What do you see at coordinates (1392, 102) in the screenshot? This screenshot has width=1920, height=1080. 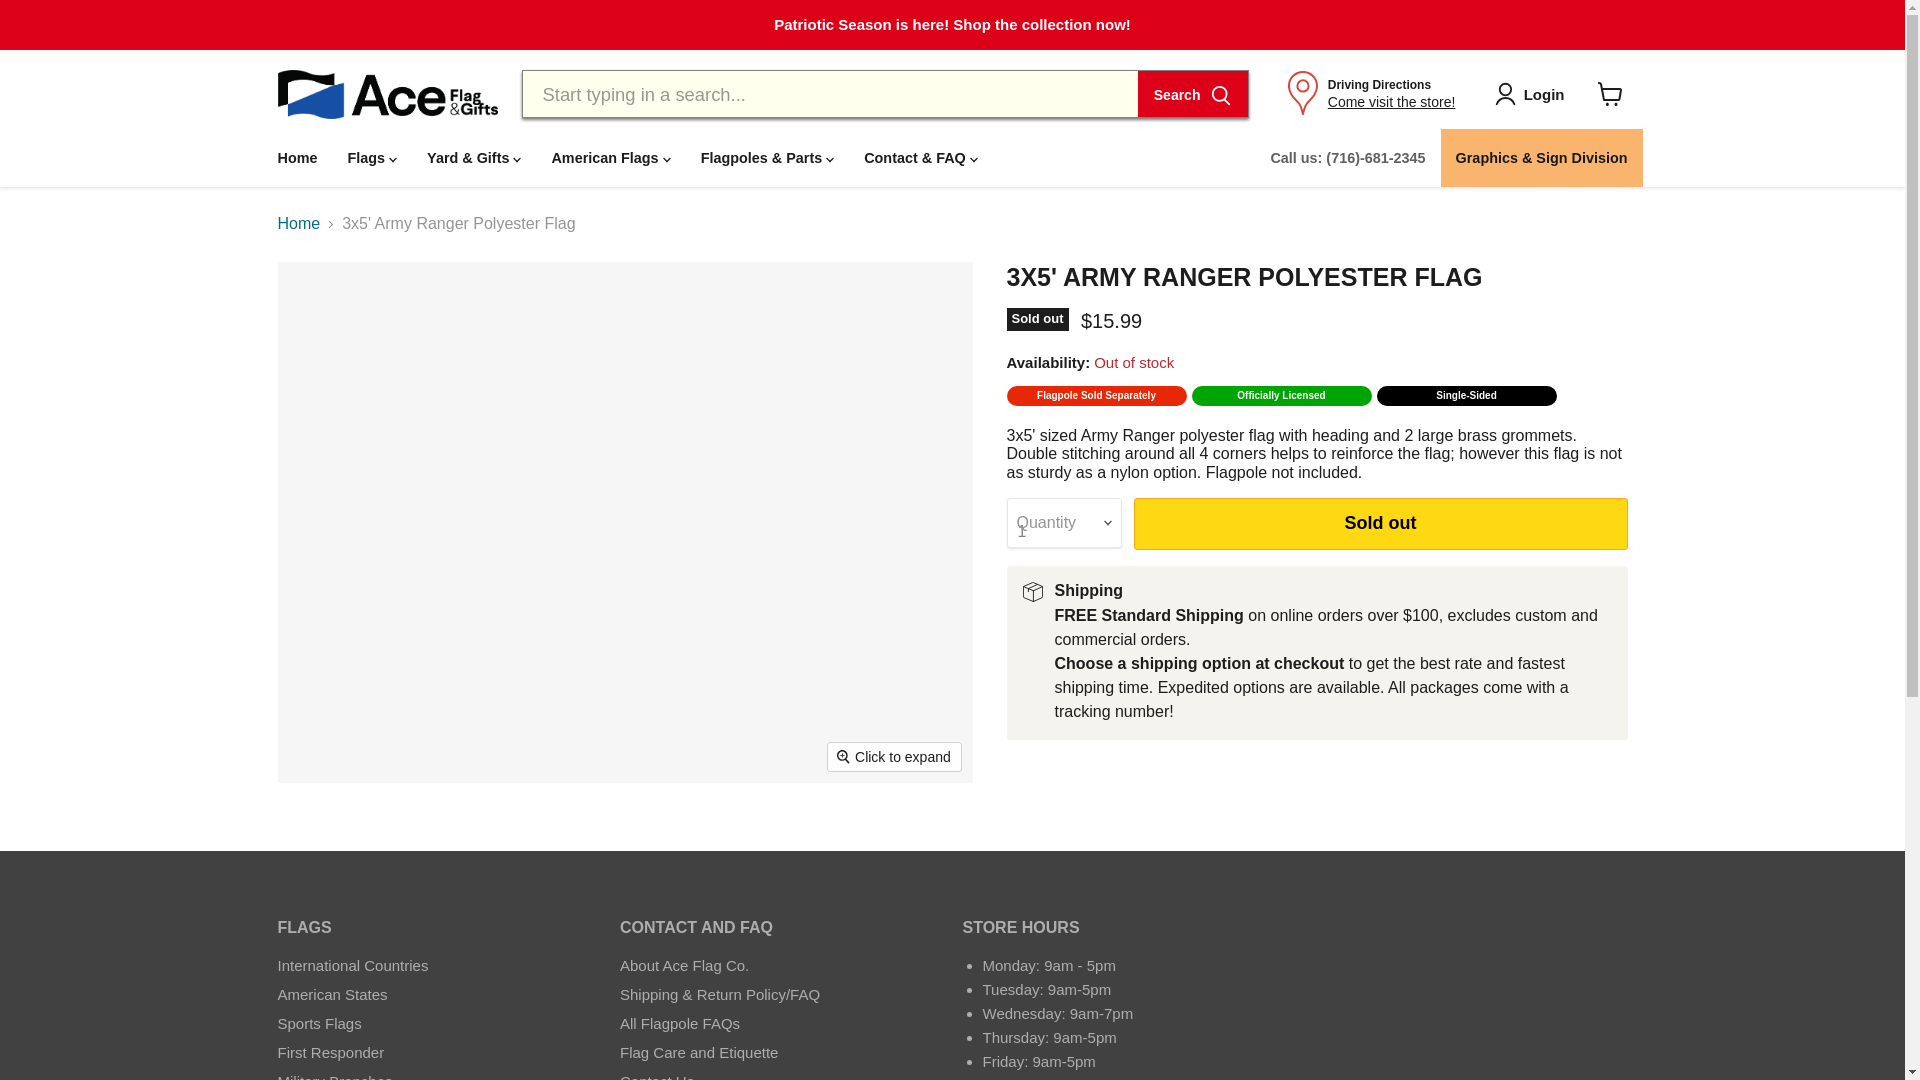 I see `Come visit the store!` at bounding box center [1392, 102].